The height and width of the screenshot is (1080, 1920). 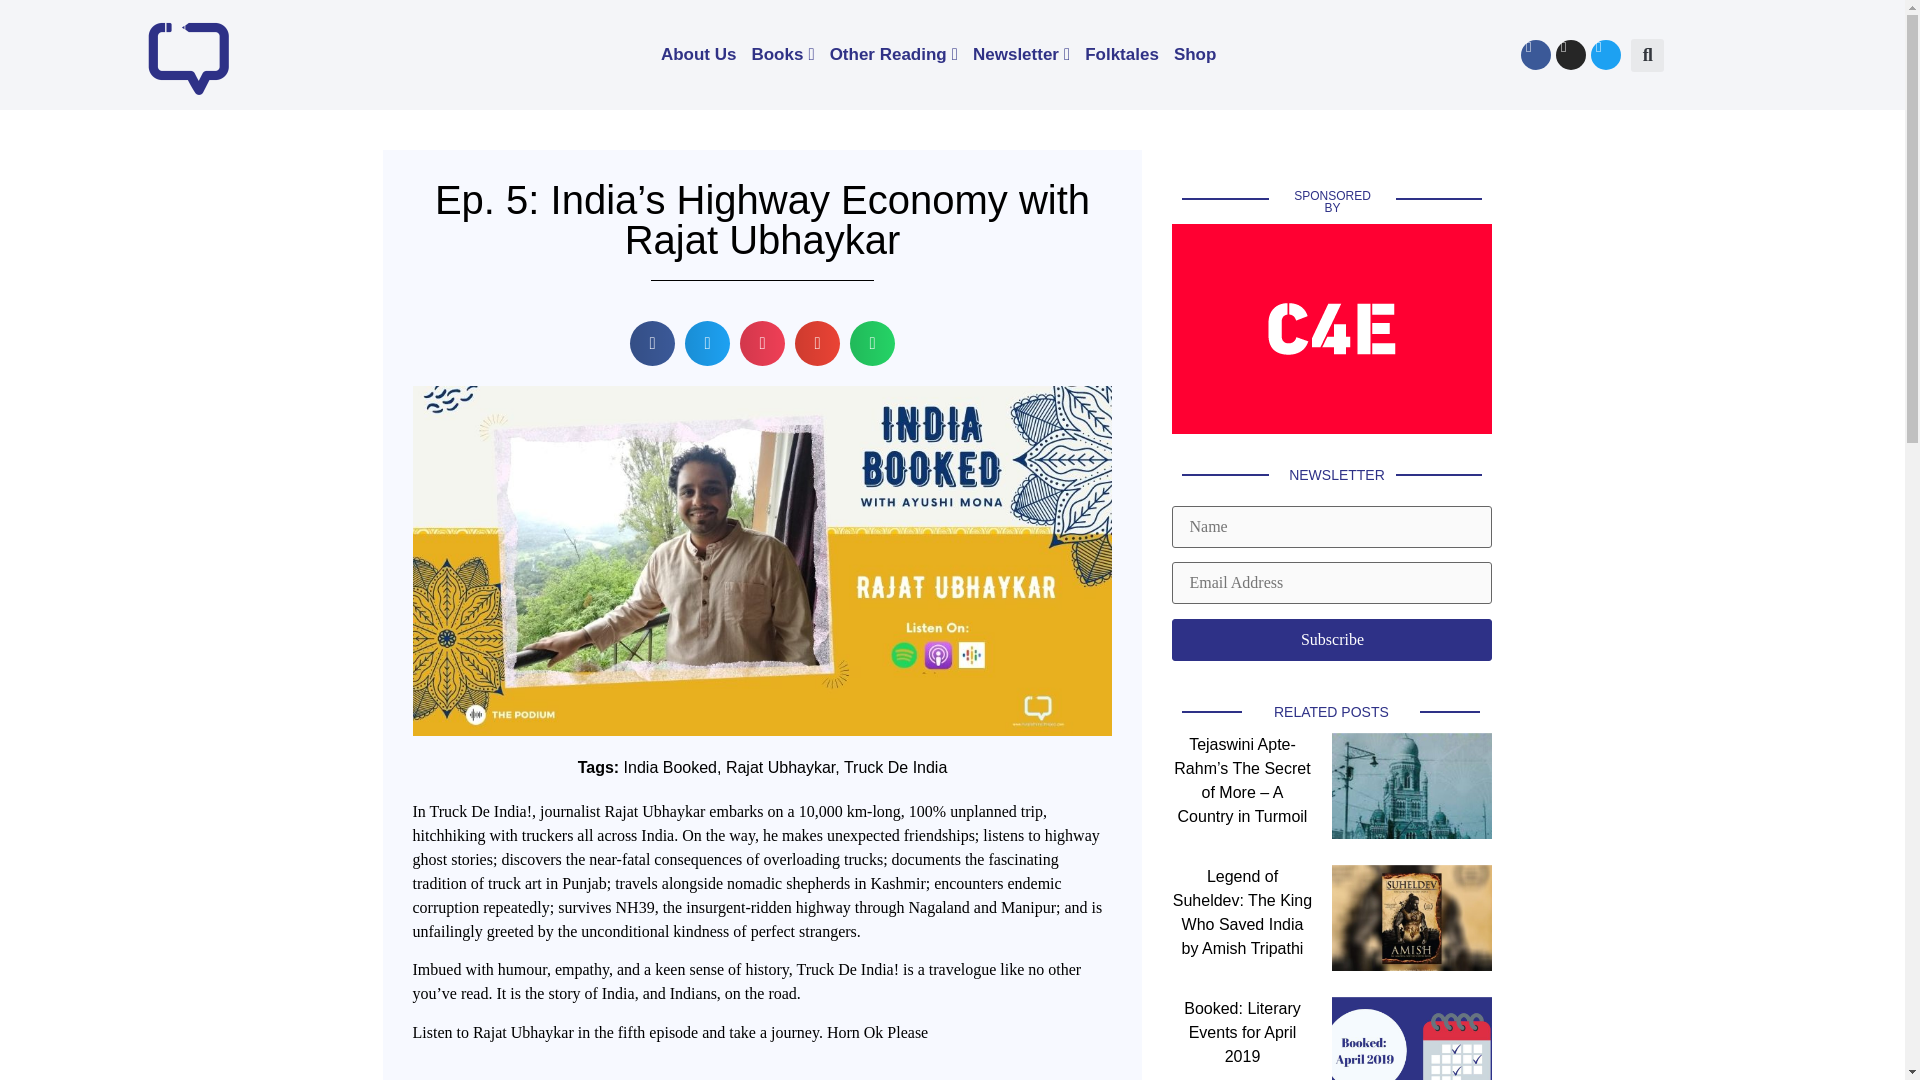 What do you see at coordinates (1195, 54) in the screenshot?
I see `Shop` at bounding box center [1195, 54].